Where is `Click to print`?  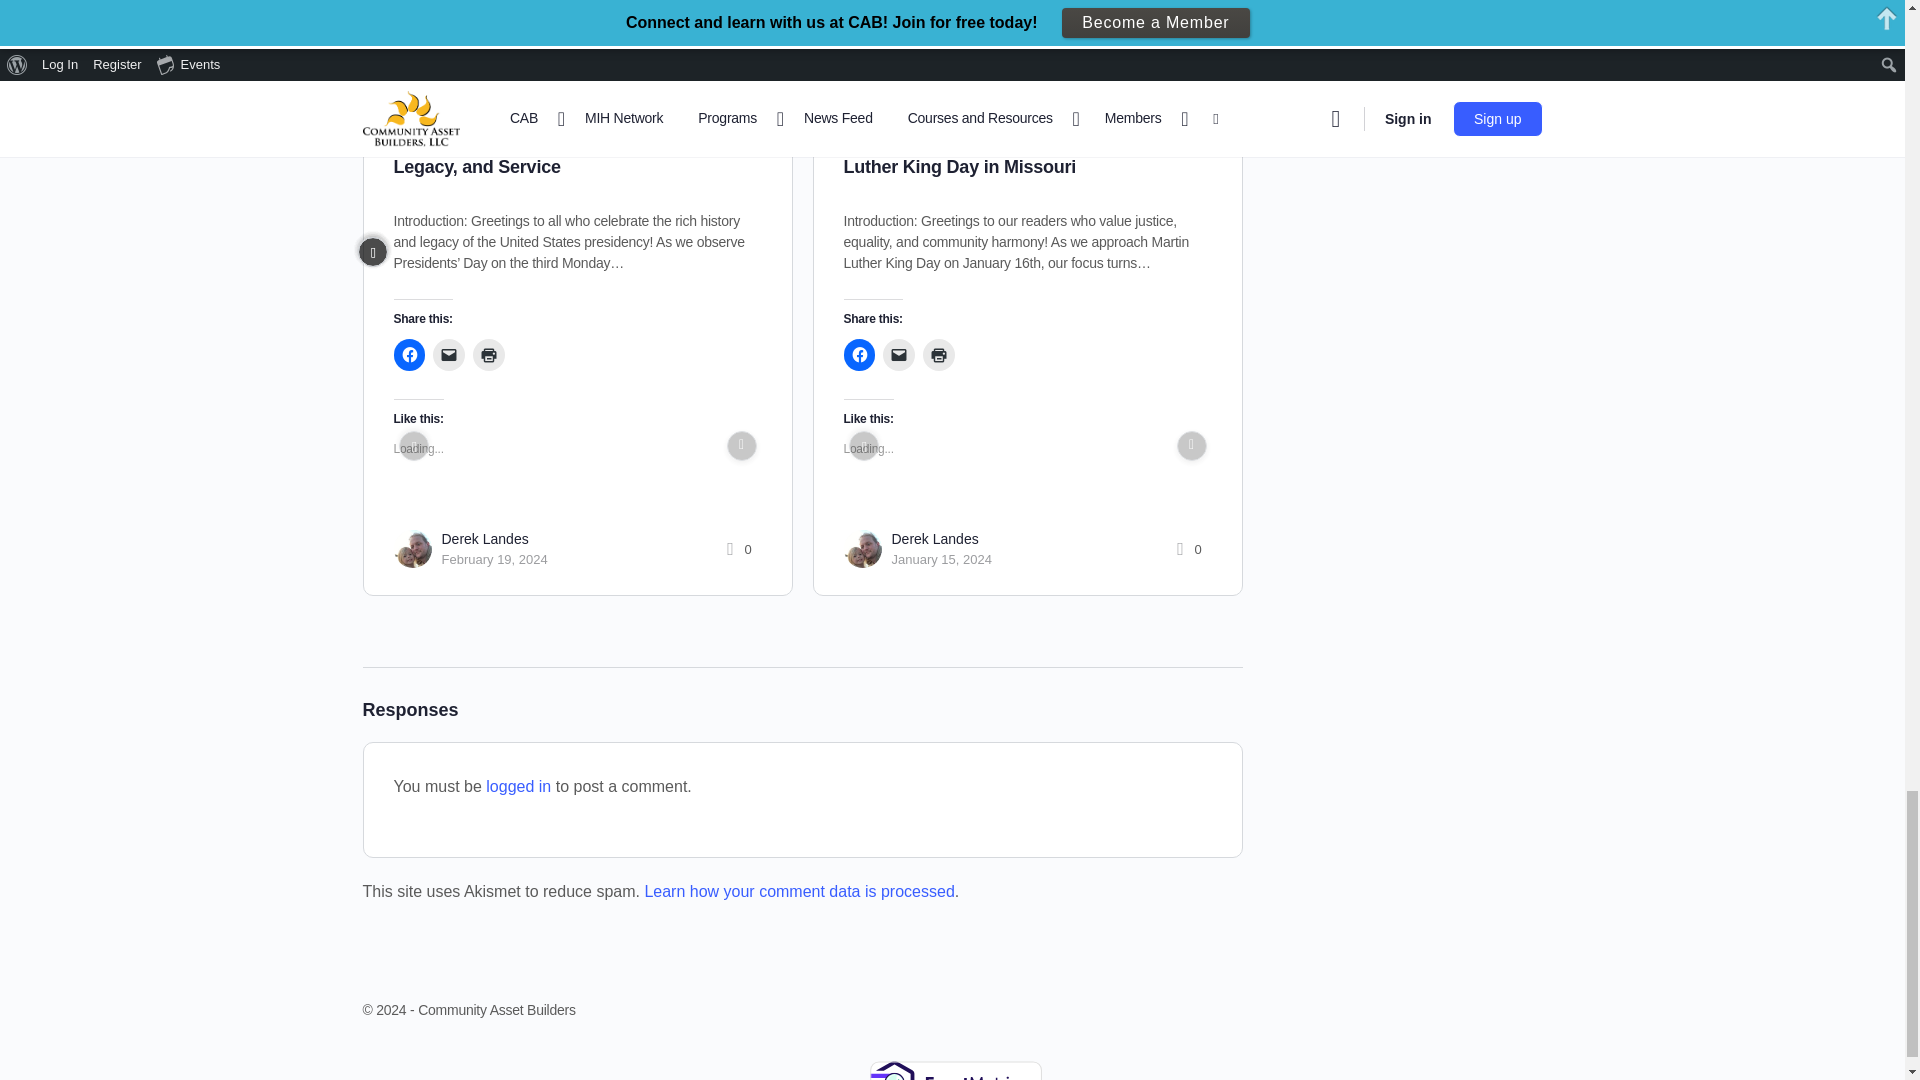 Click to print is located at coordinates (938, 355).